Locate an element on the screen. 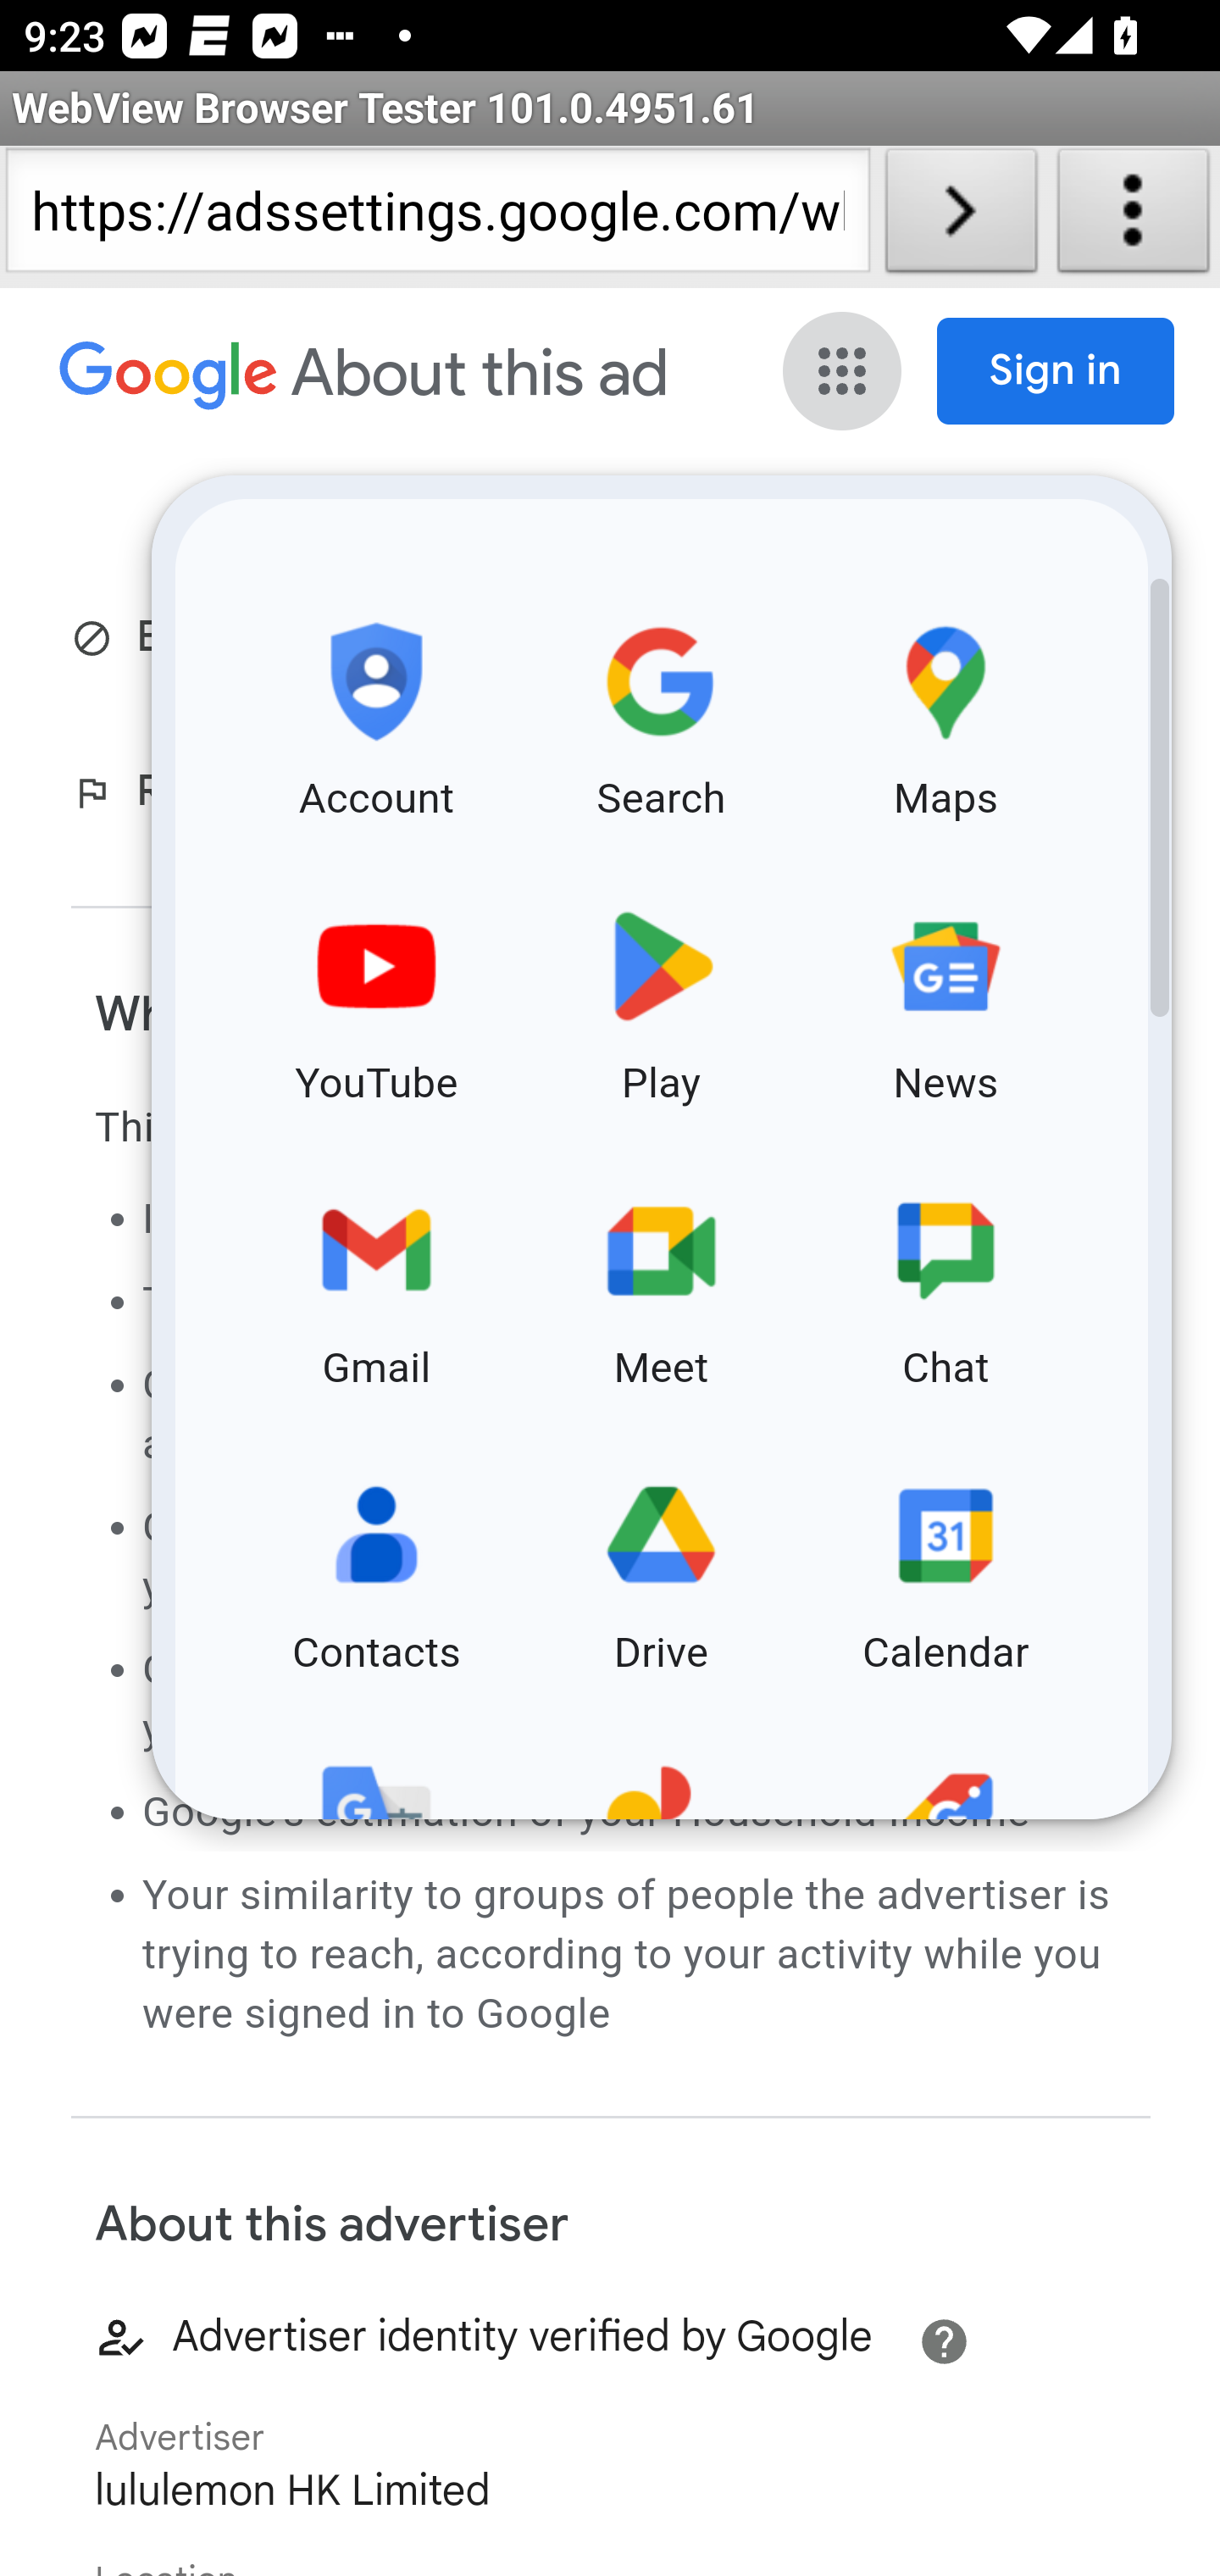 The width and height of the screenshot is (1220, 2576). Google apps is located at coordinates (842, 371).